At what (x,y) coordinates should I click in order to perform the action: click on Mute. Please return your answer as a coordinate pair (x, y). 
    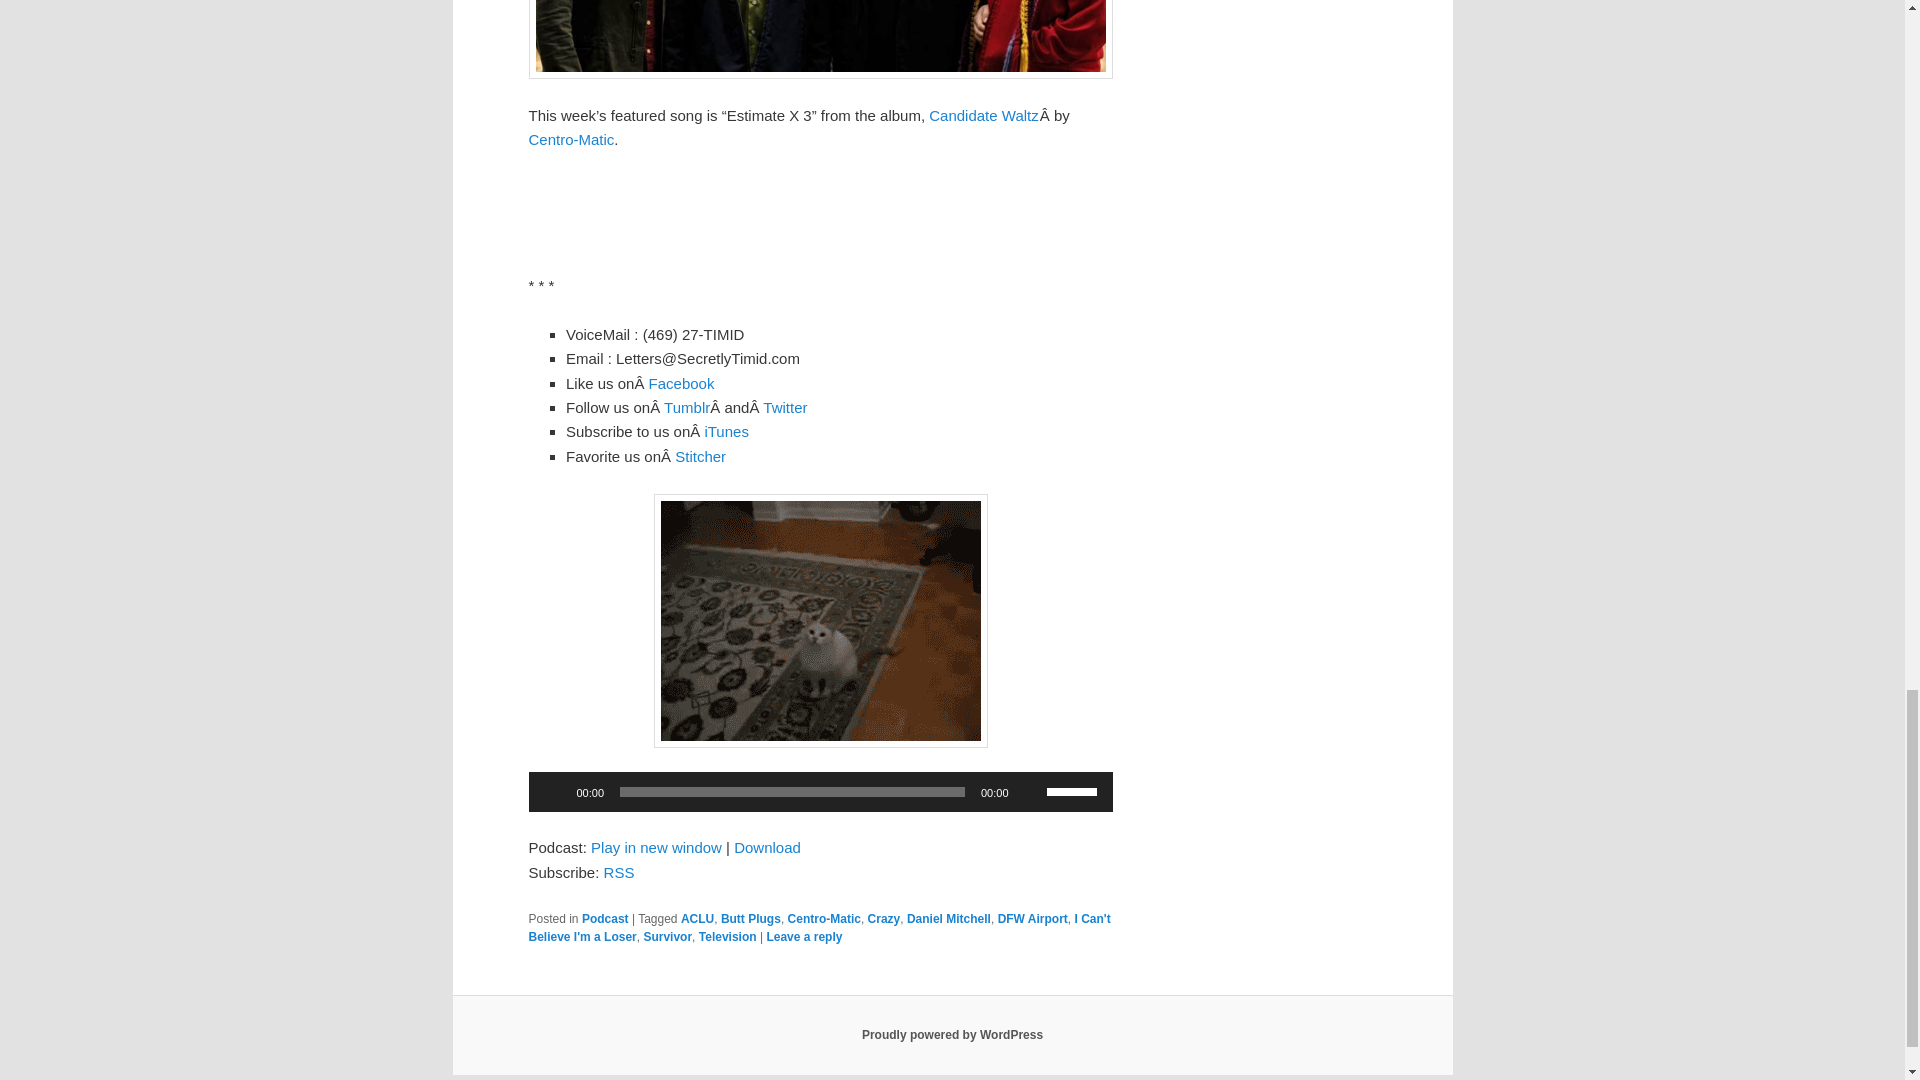
    Looking at the image, I should click on (1030, 792).